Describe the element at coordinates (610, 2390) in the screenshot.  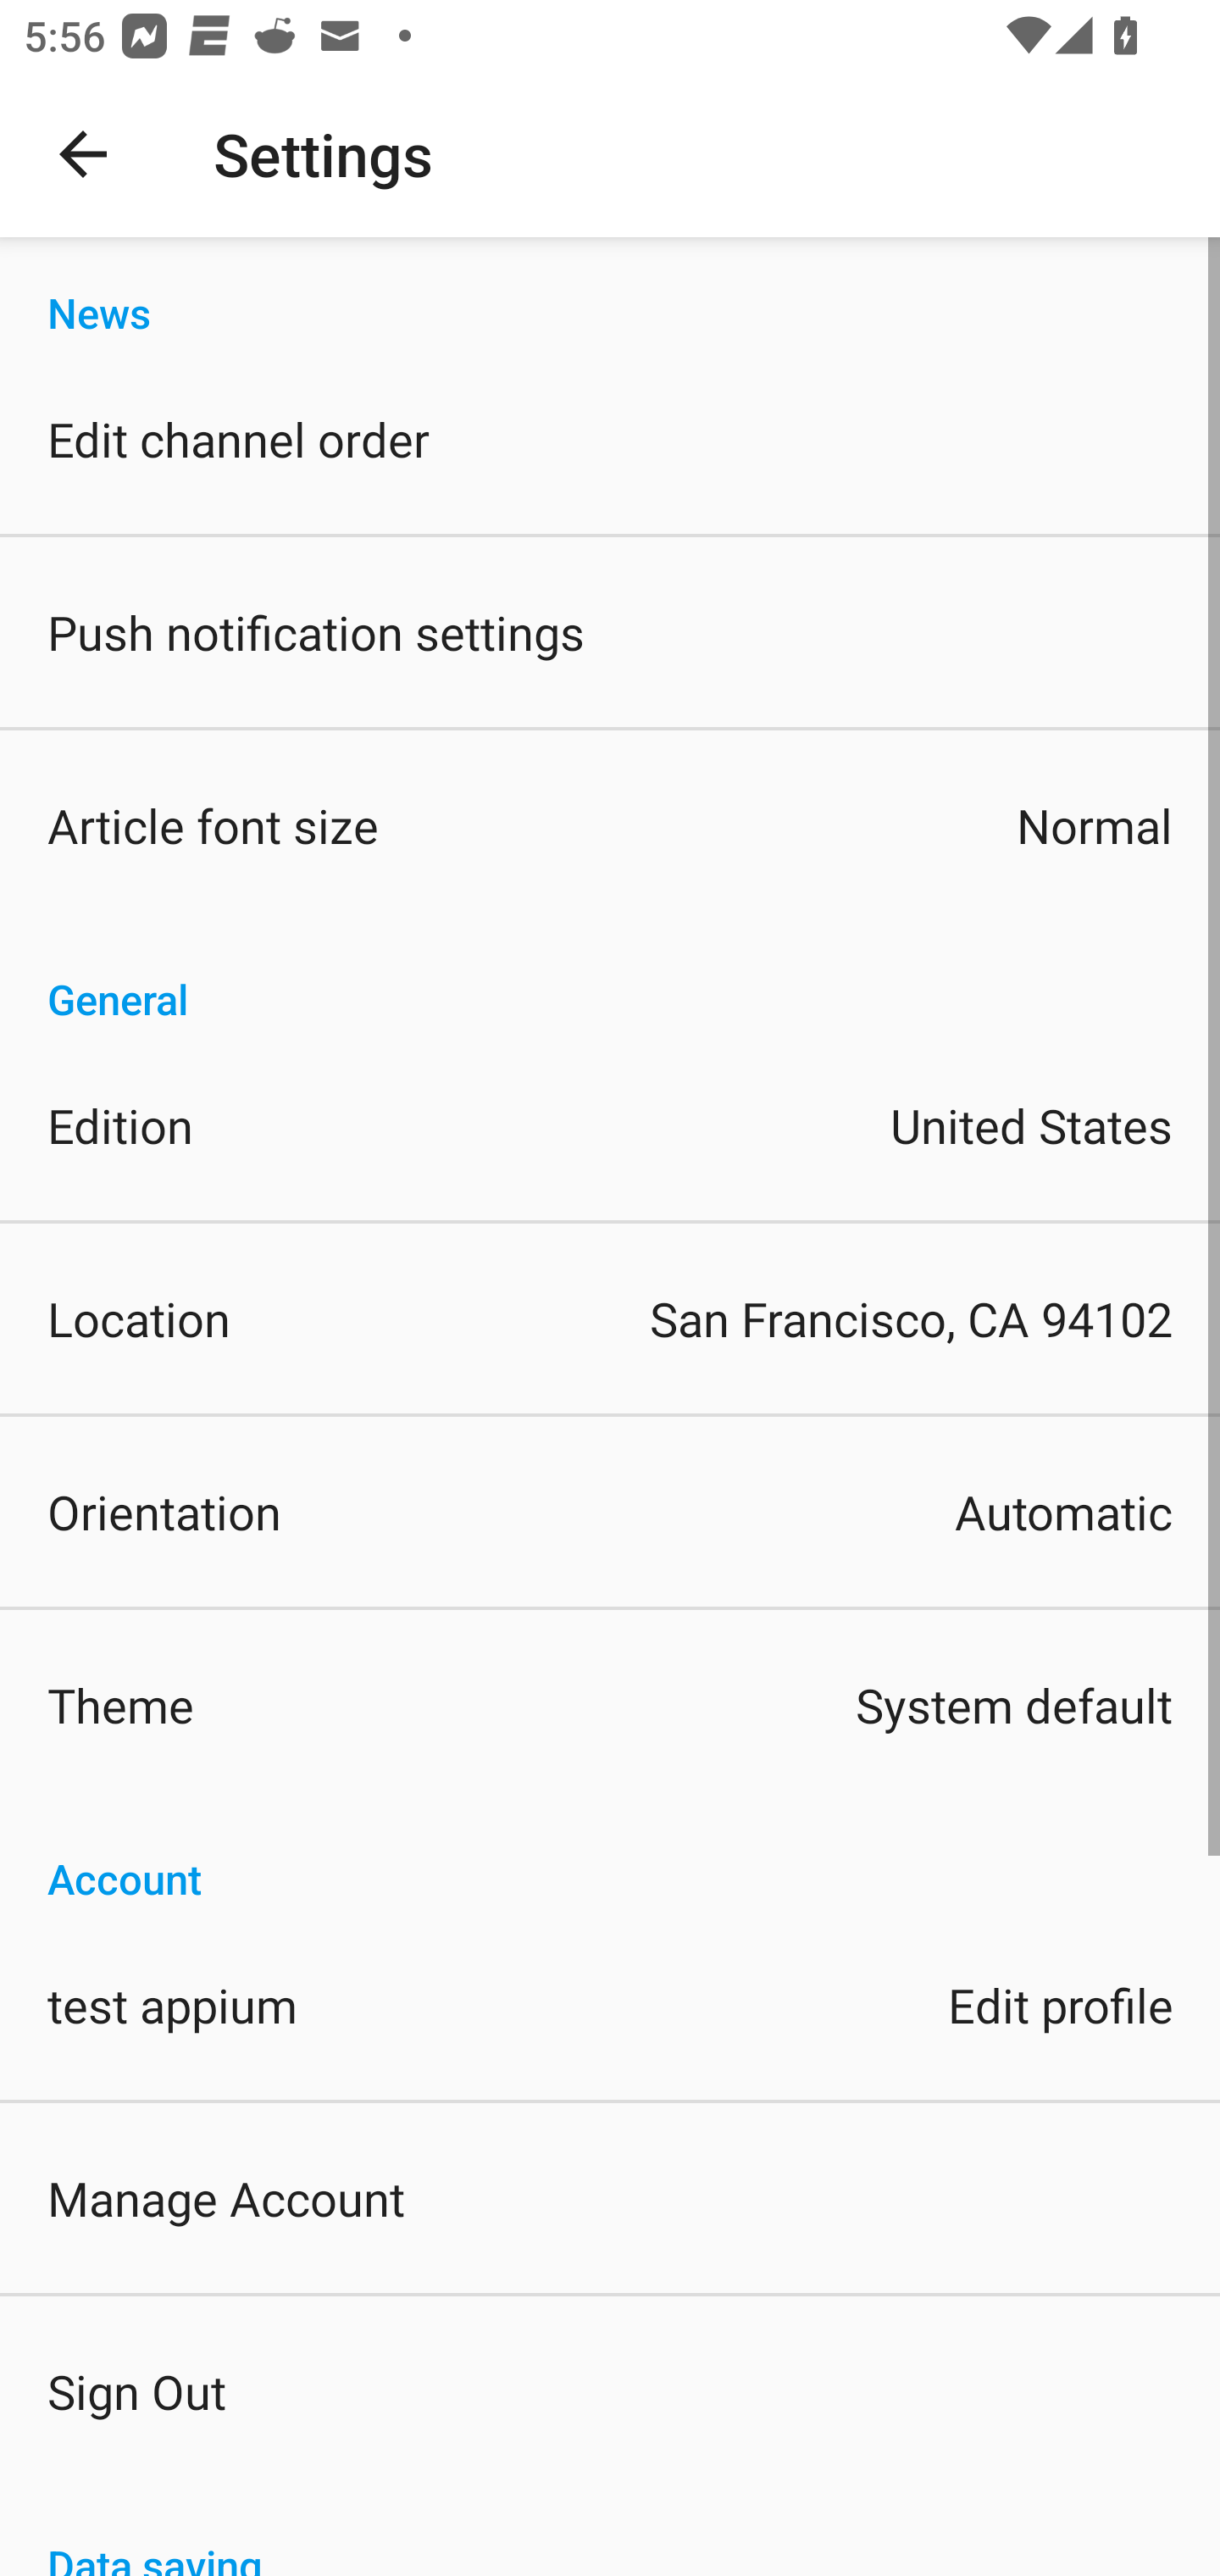
I see `Sign Out` at that location.